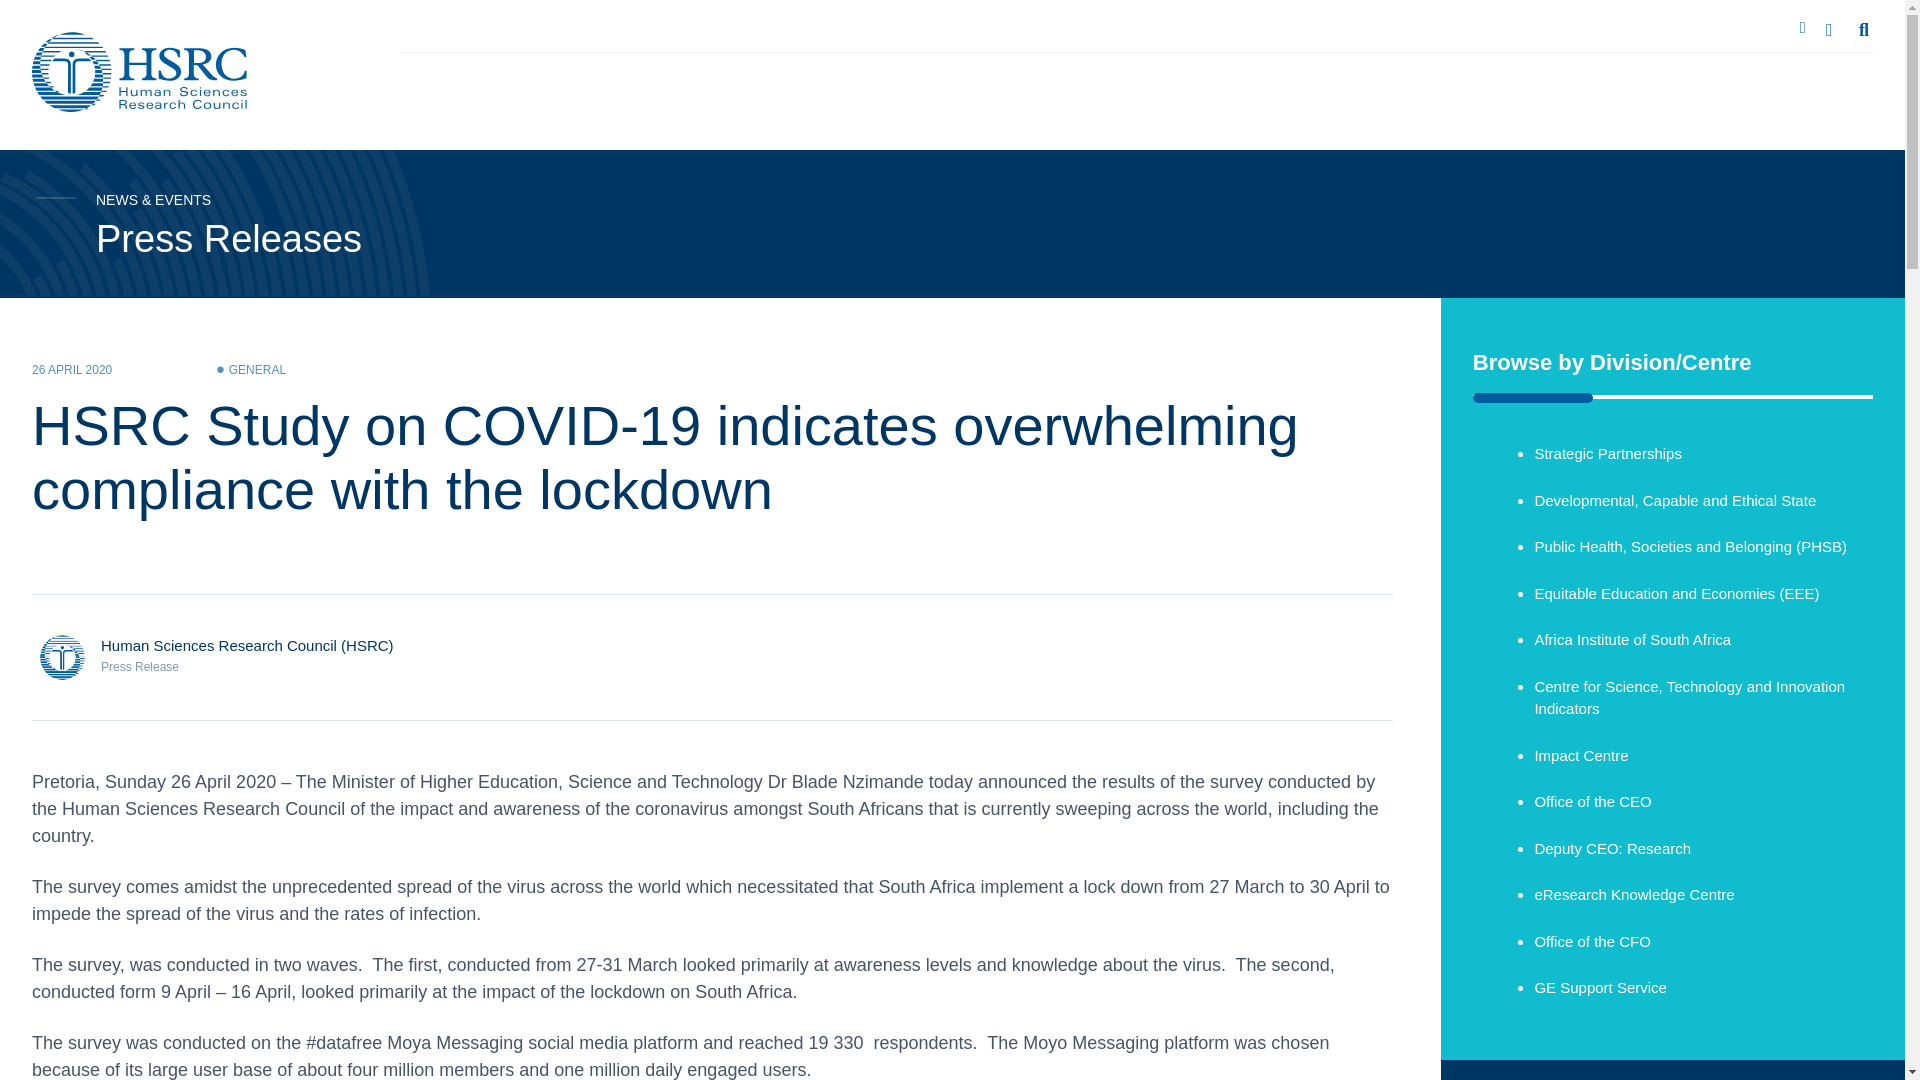 This screenshot has height=1080, width=1920. What do you see at coordinates (1634, 894) in the screenshot?
I see `eResearch Knowledge Centre` at bounding box center [1634, 894].